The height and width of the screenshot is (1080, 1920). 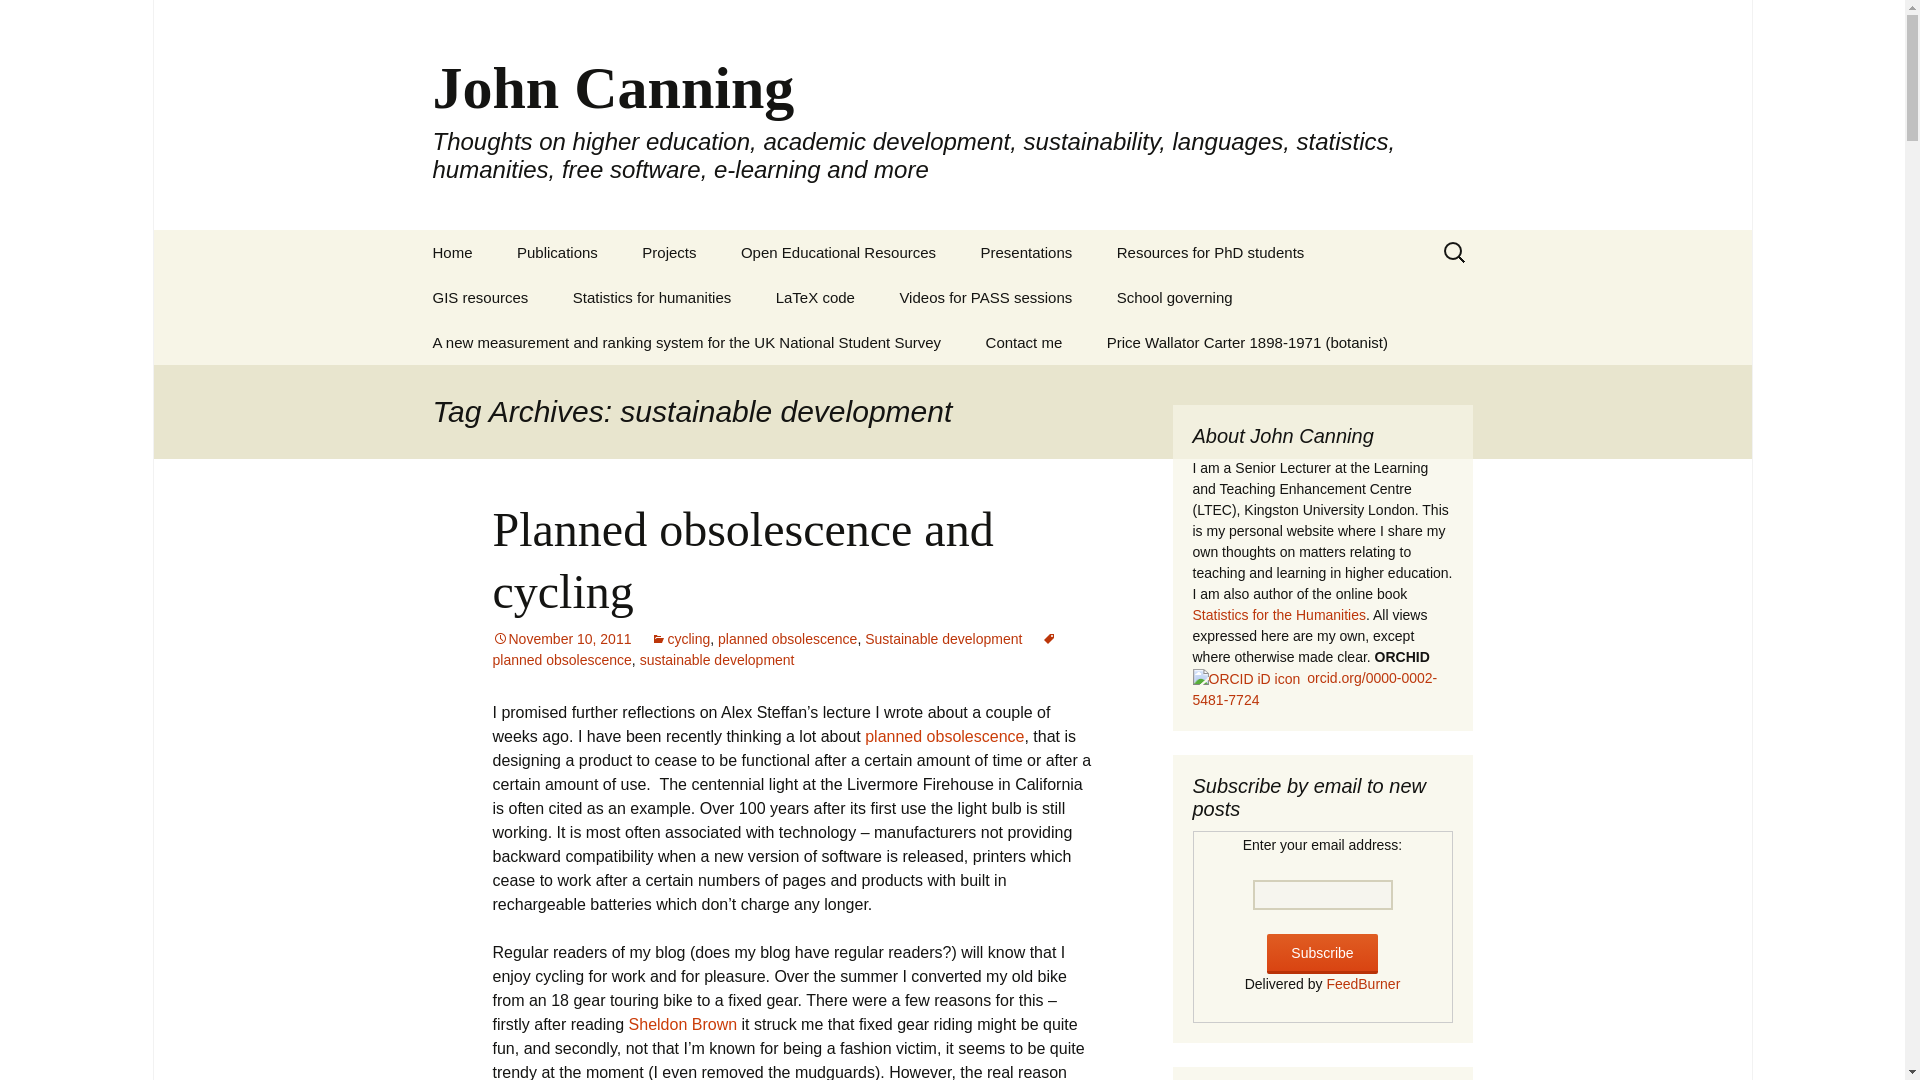 I want to click on Sustainable development, so click(x=943, y=638).